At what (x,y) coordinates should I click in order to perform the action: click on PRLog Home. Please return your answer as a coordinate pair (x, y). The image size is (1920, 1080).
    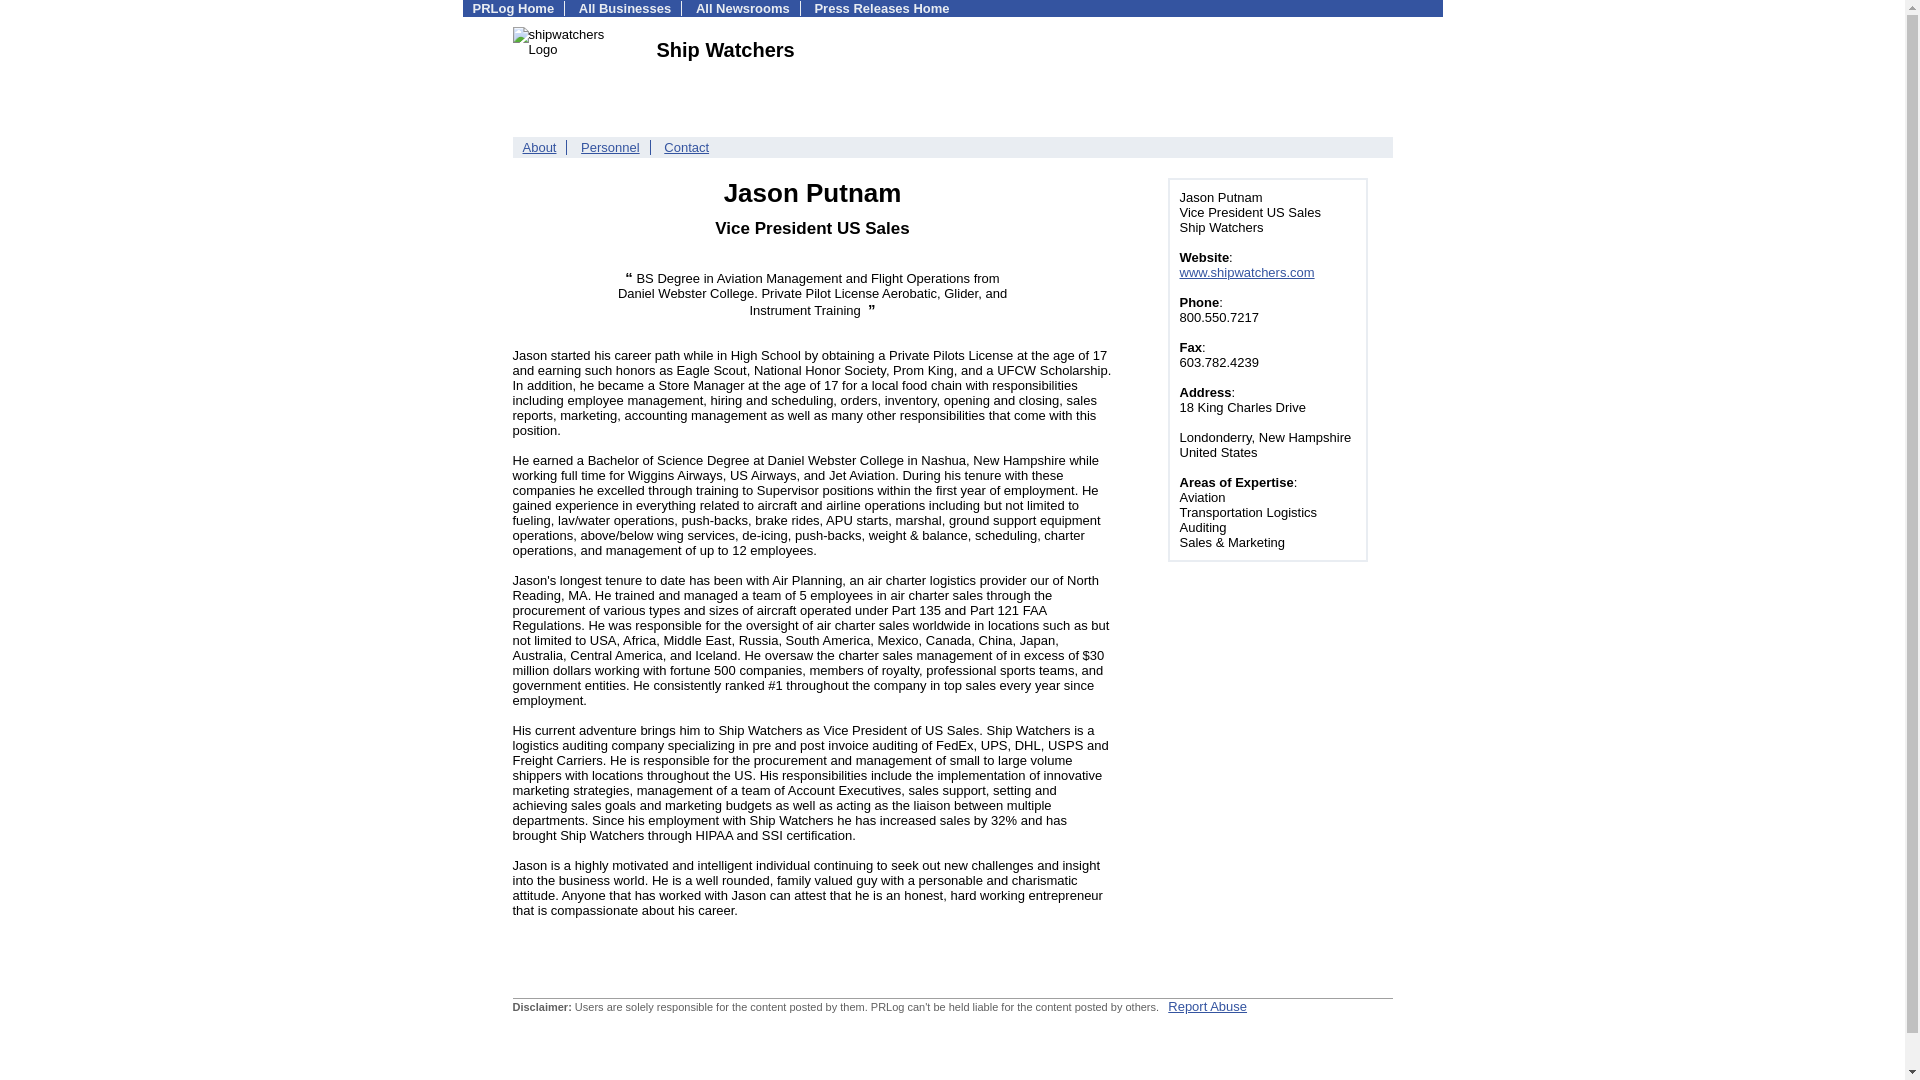
    Looking at the image, I should click on (513, 8).